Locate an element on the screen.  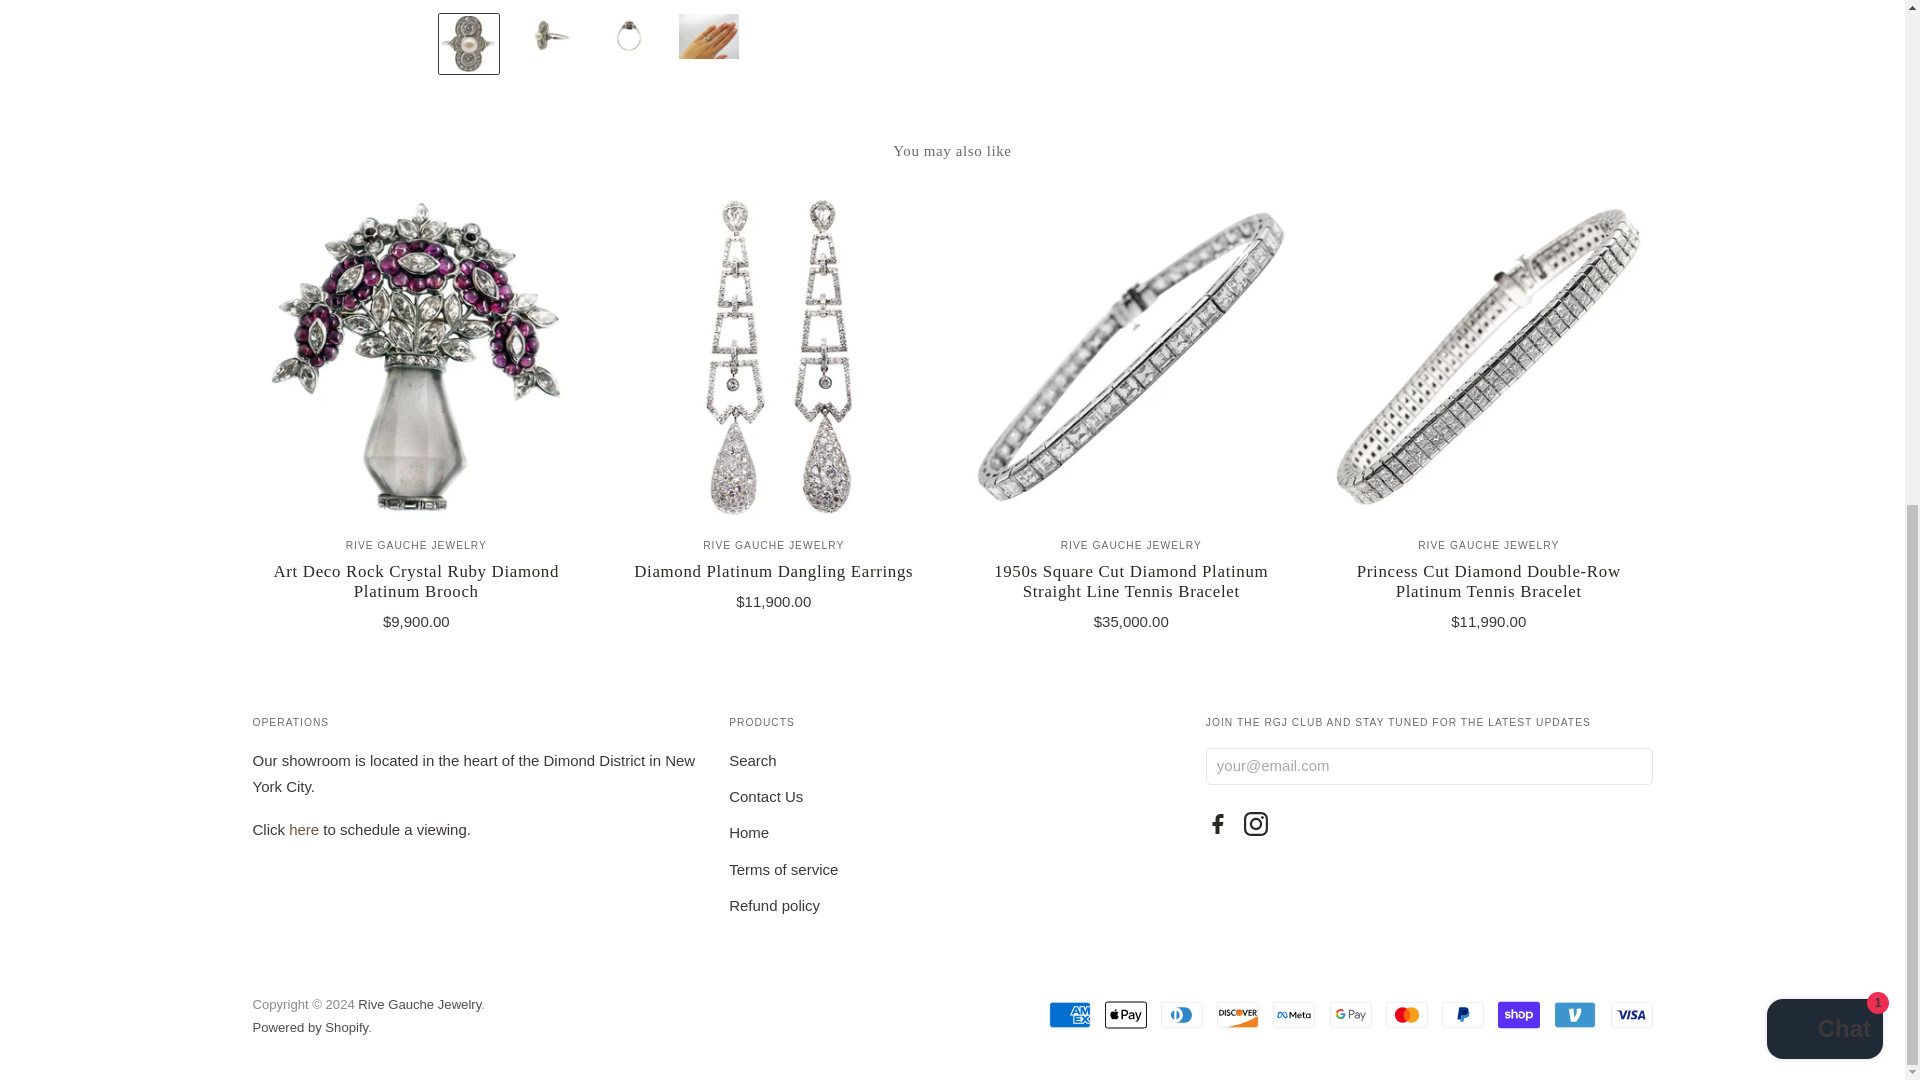
Diners Club is located at coordinates (1182, 1014).